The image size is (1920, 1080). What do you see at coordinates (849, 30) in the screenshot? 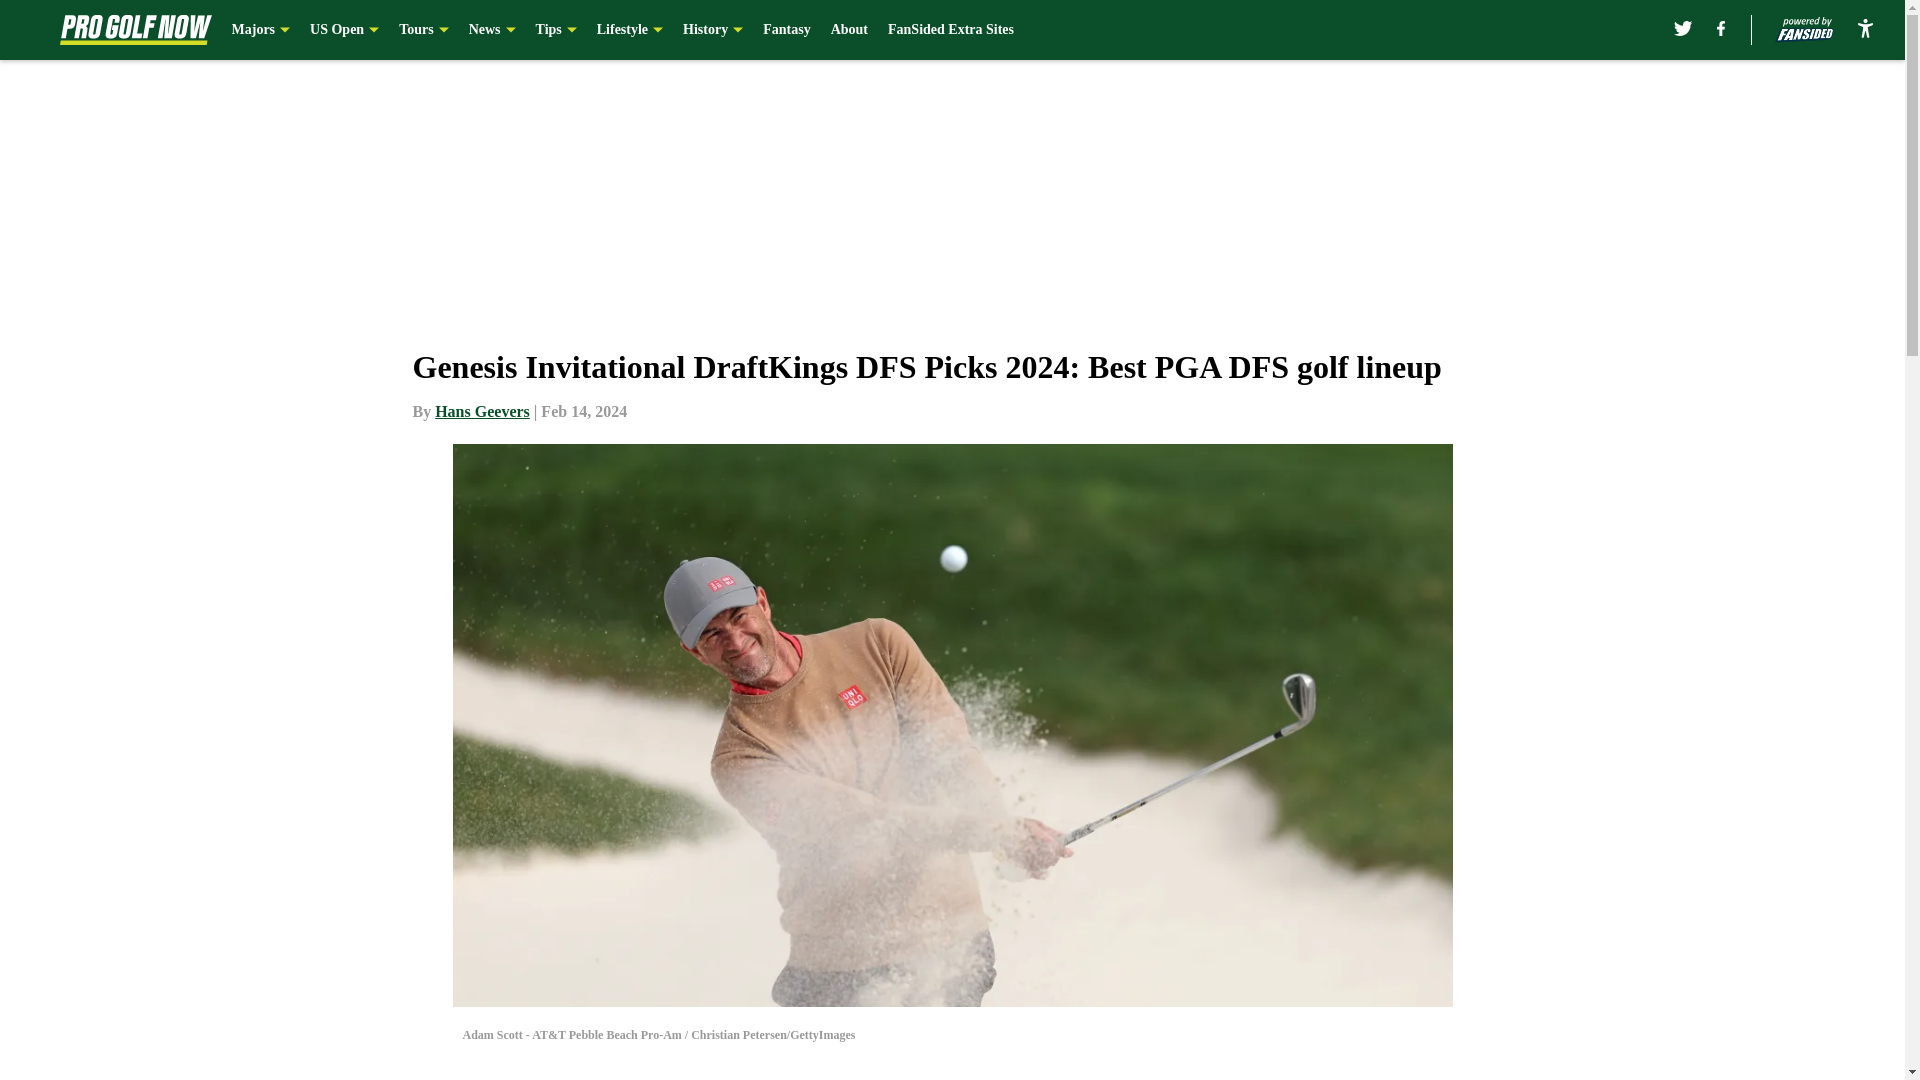
I see `About` at bounding box center [849, 30].